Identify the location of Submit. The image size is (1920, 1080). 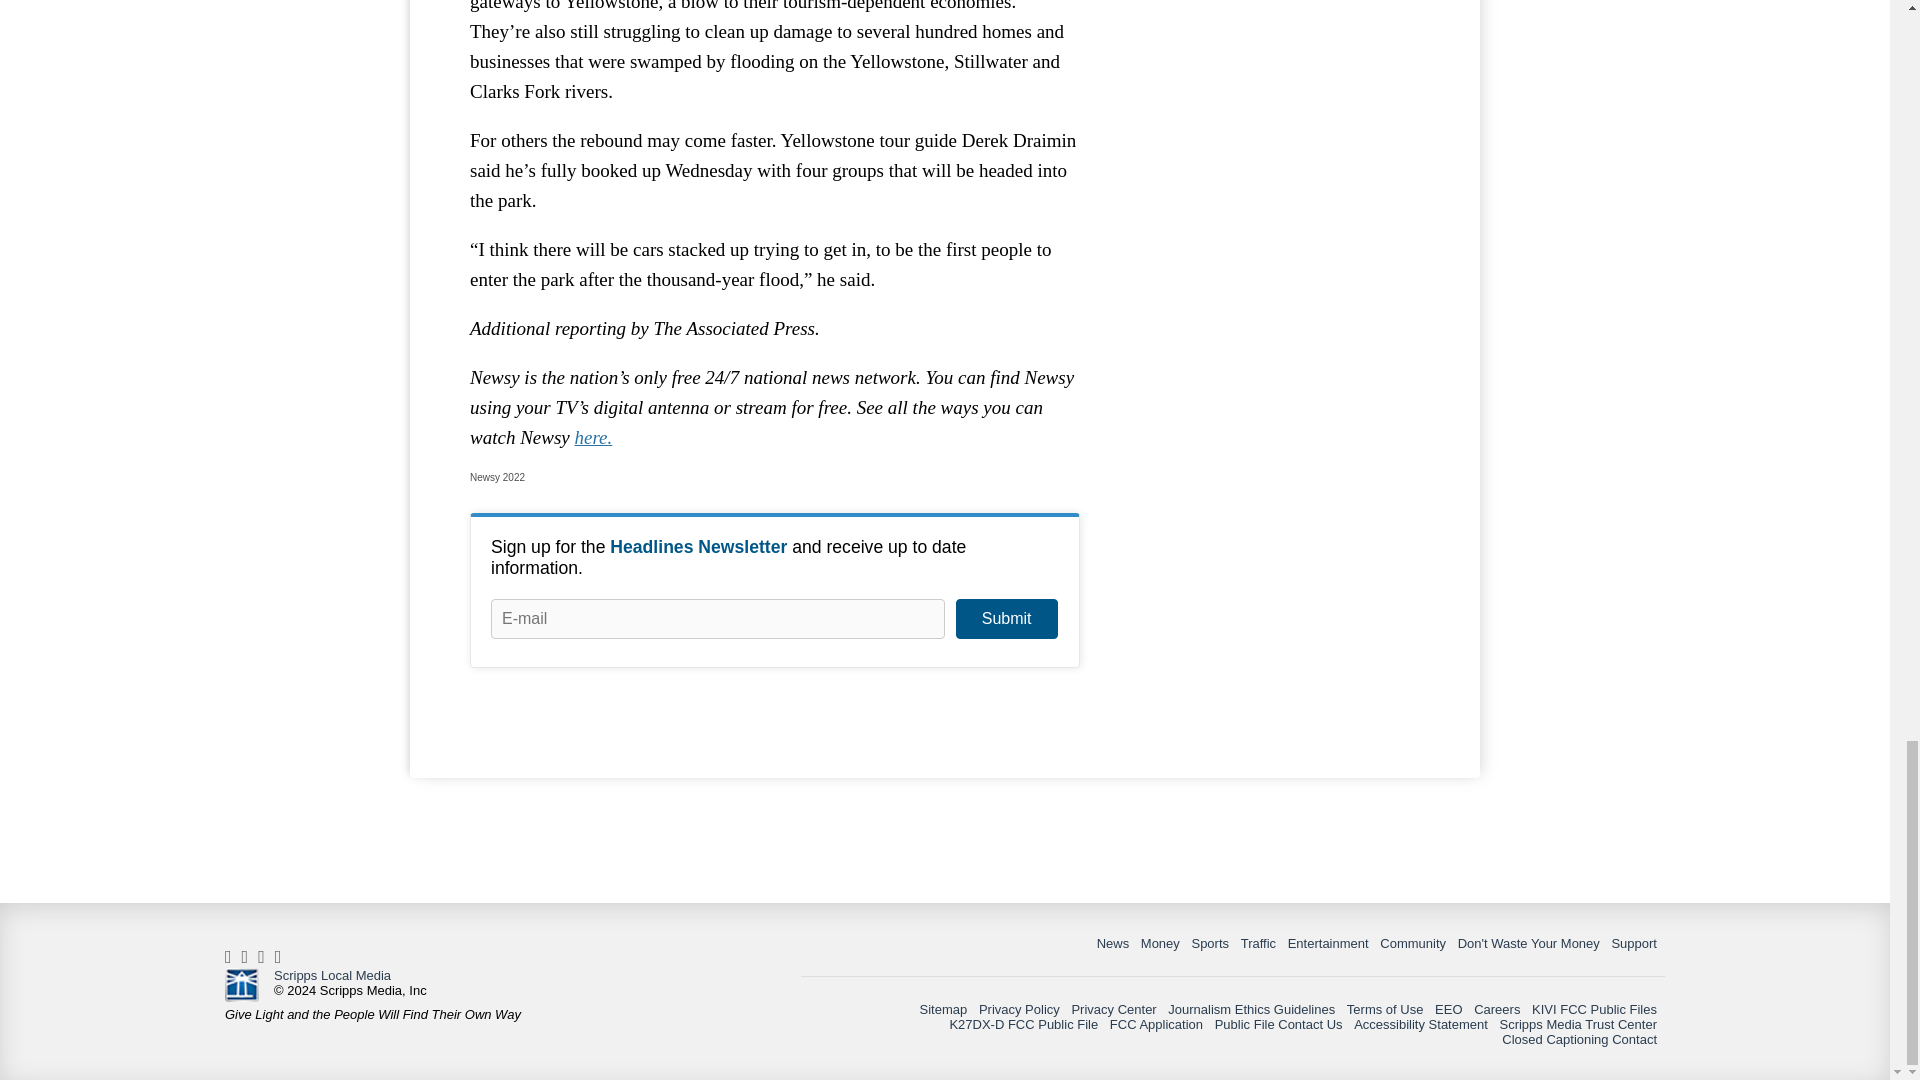
(1006, 619).